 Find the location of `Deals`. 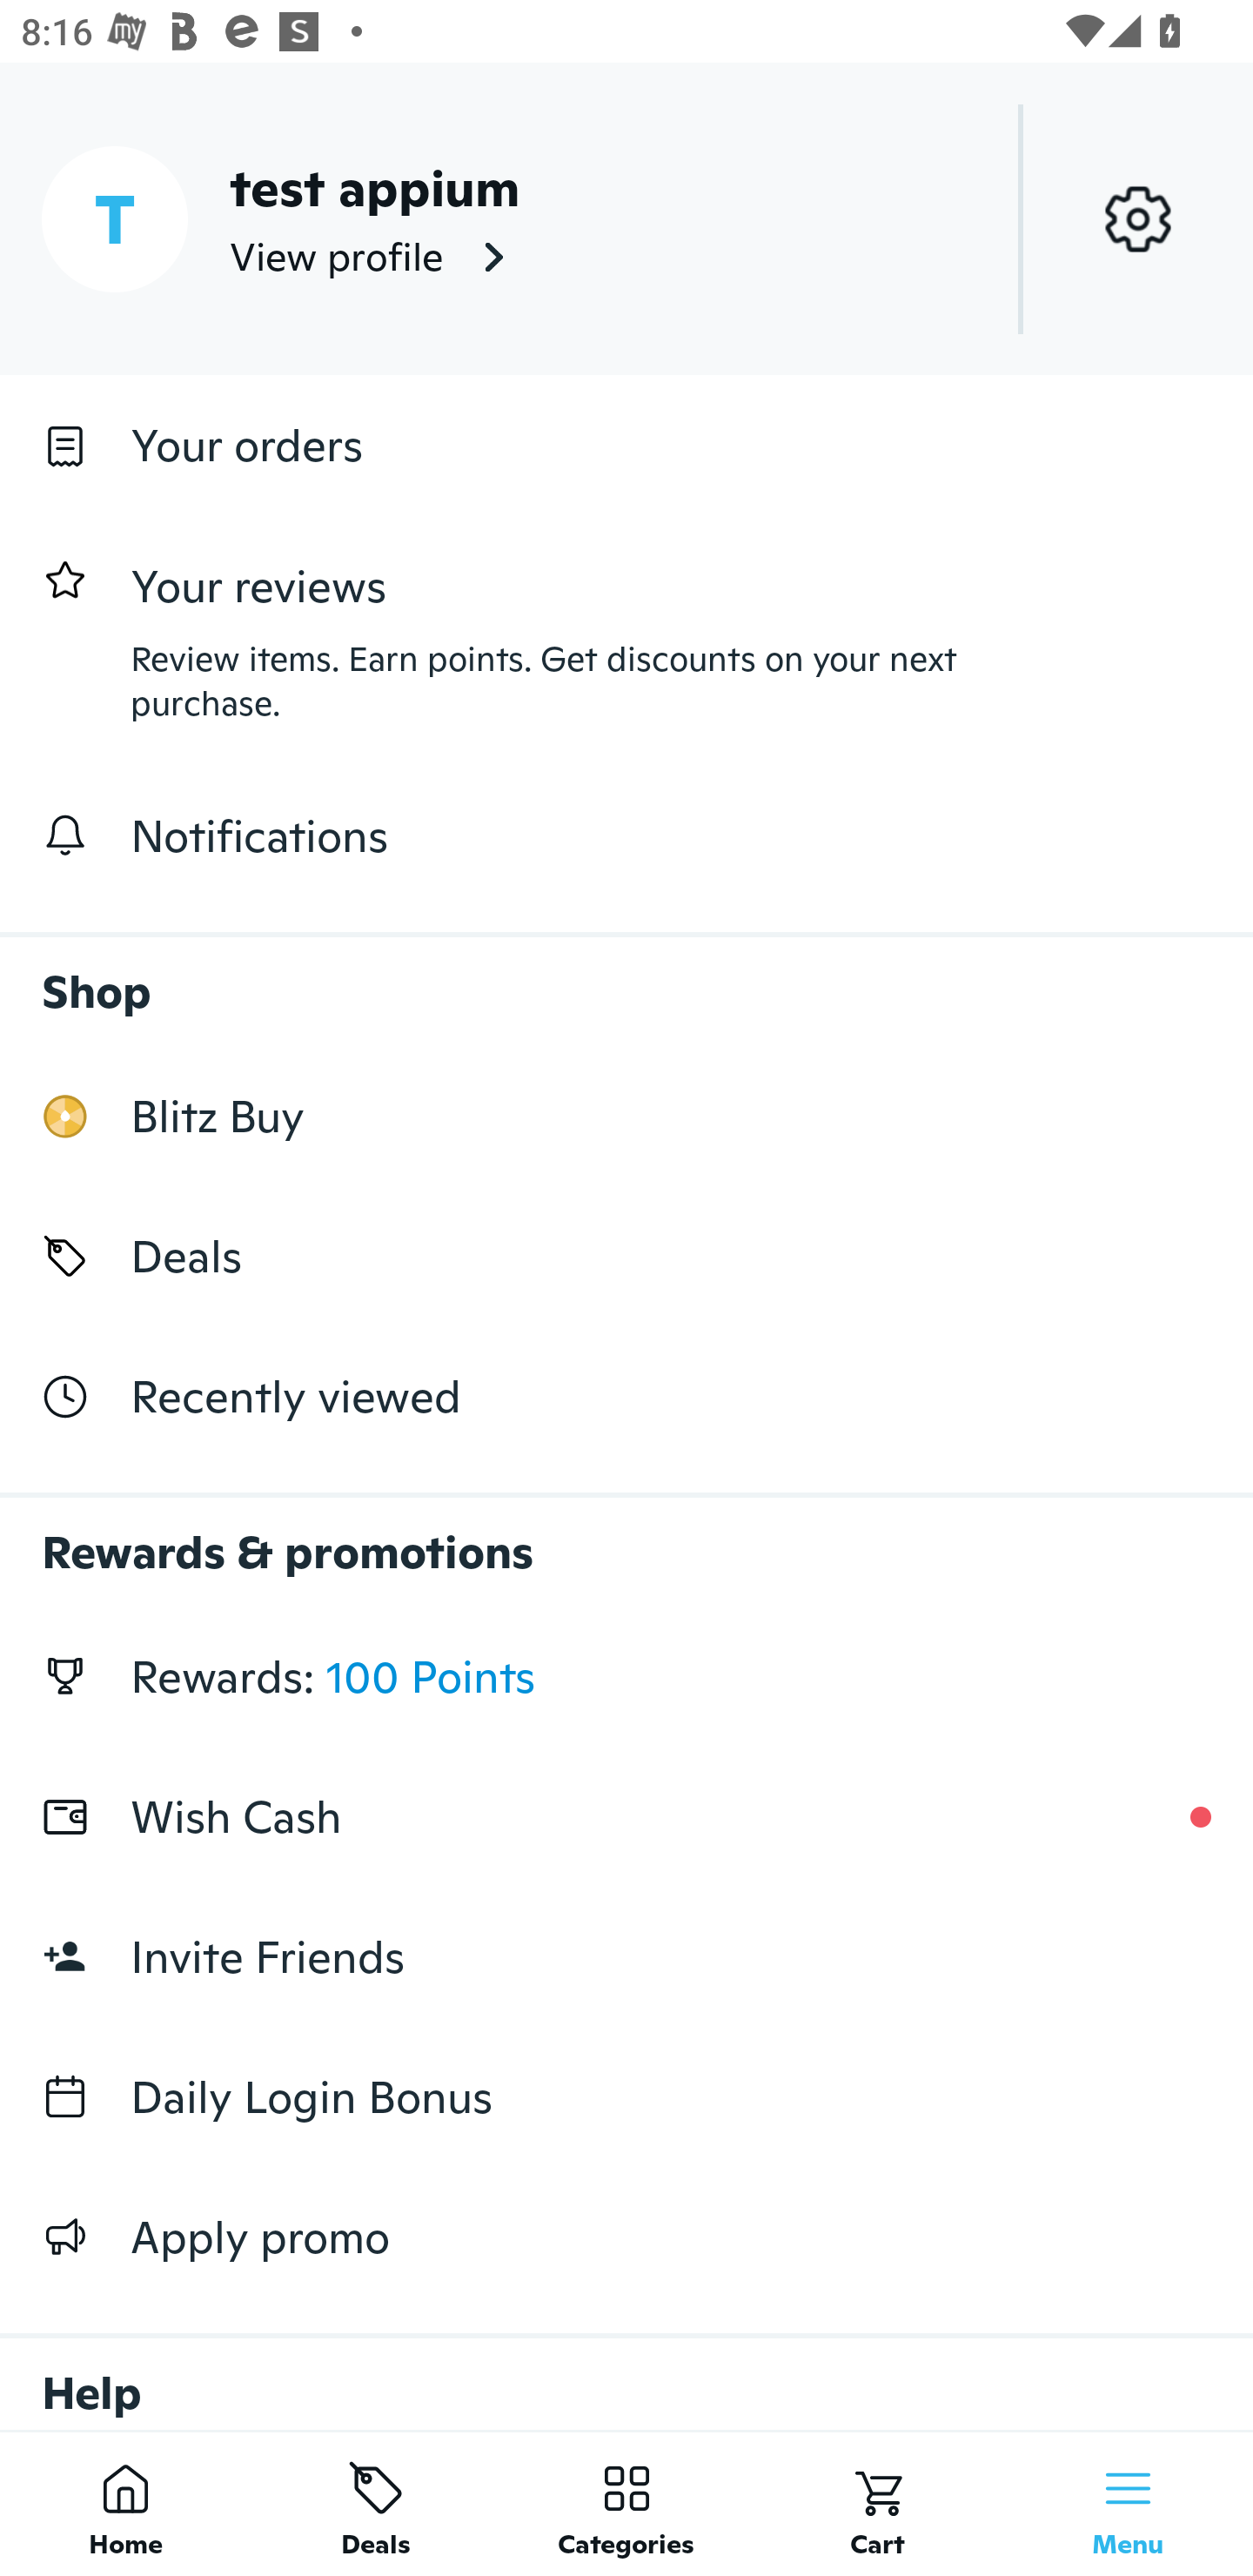

Deals is located at coordinates (376, 2503).